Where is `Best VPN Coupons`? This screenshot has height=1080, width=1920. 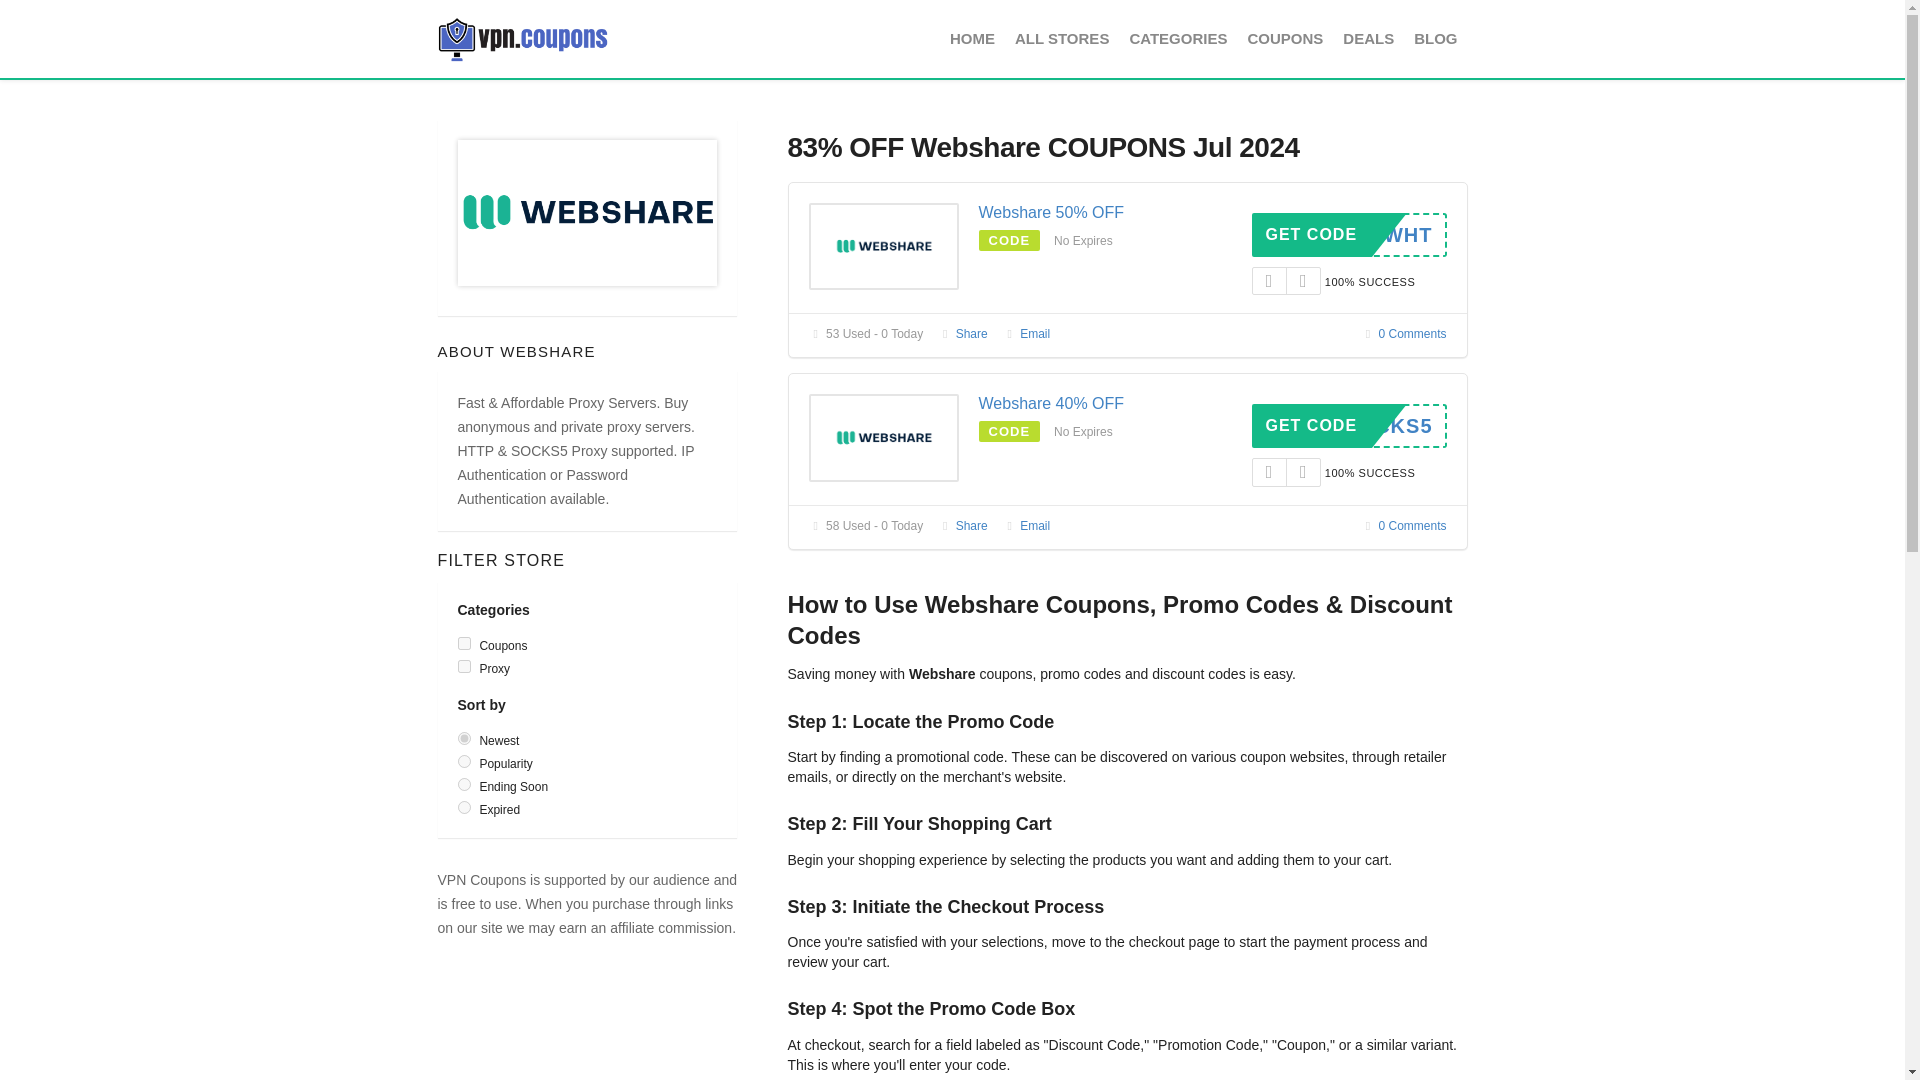
Best VPN Coupons is located at coordinates (522, 38).